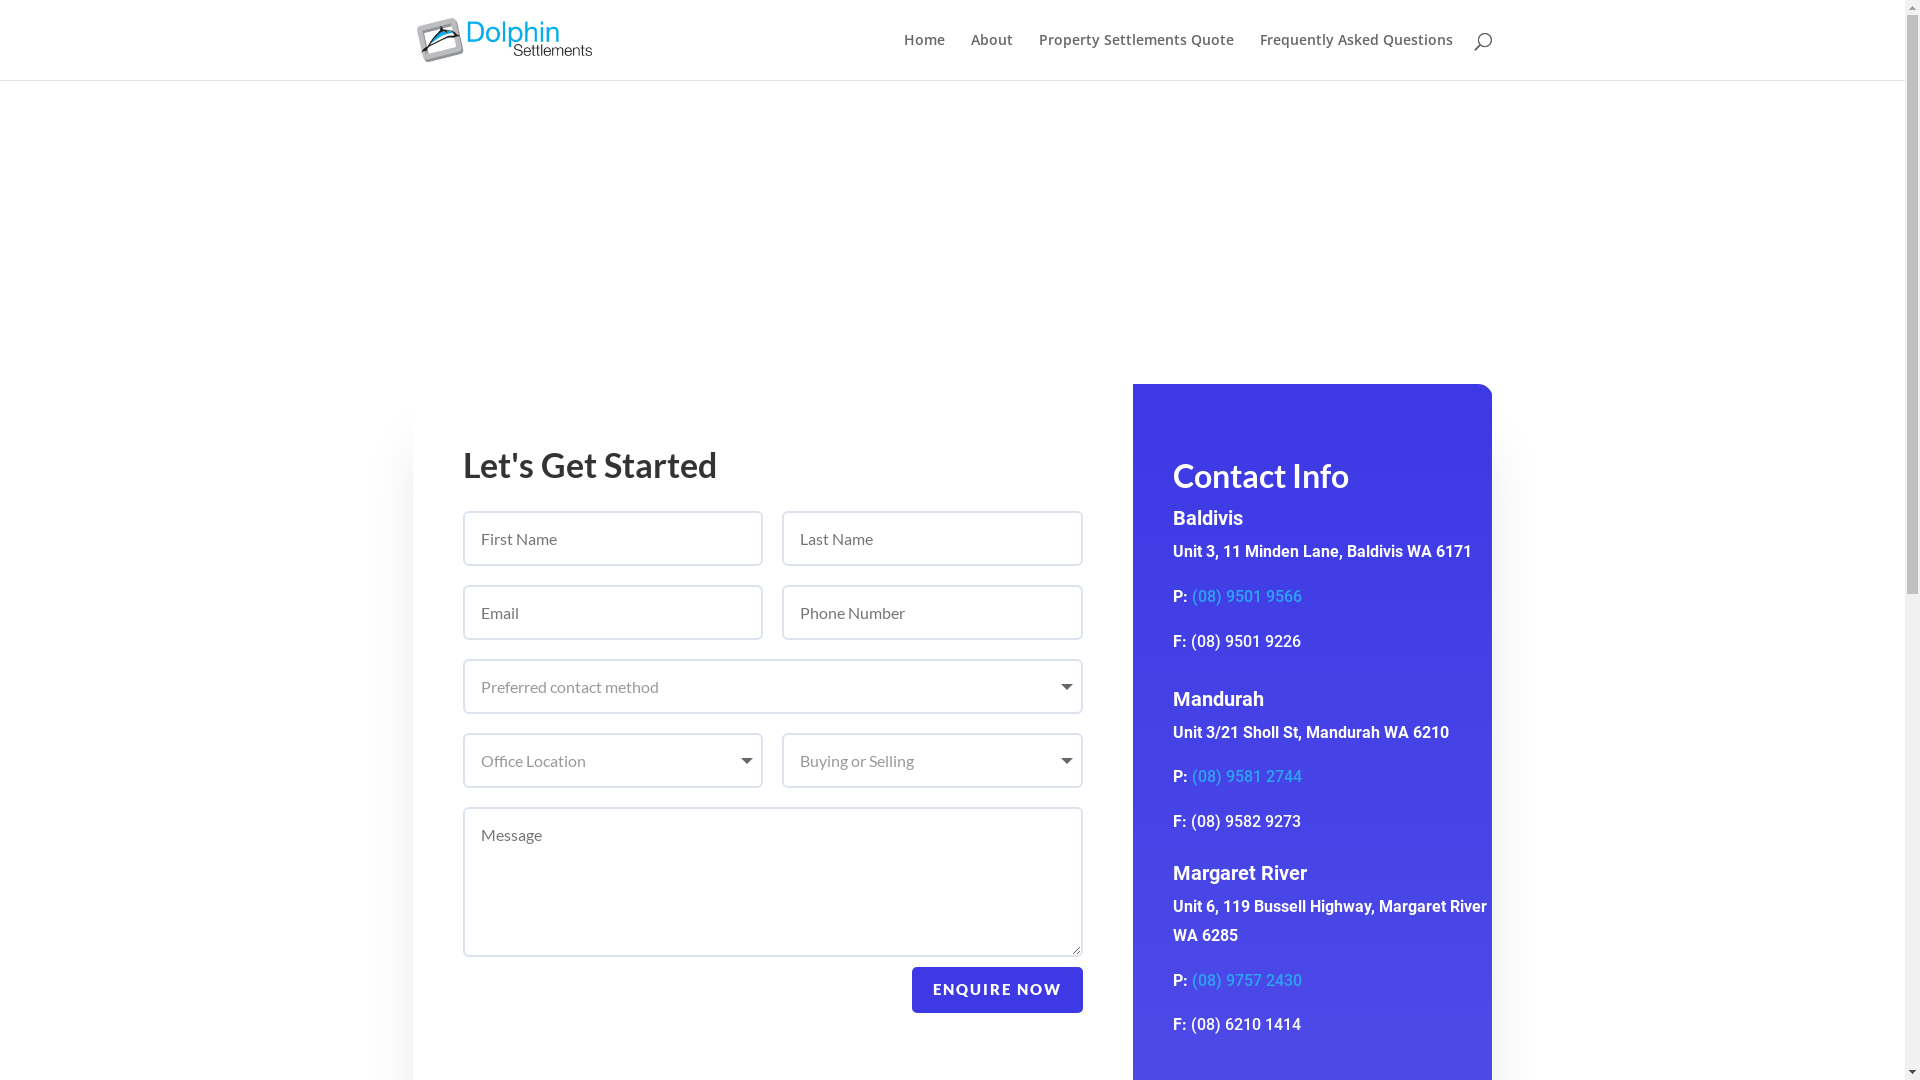 This screenshot has height=1080, width=1920. Describe the element at coordinates (924, 56) in the screenshot. I see `Home` at that location.